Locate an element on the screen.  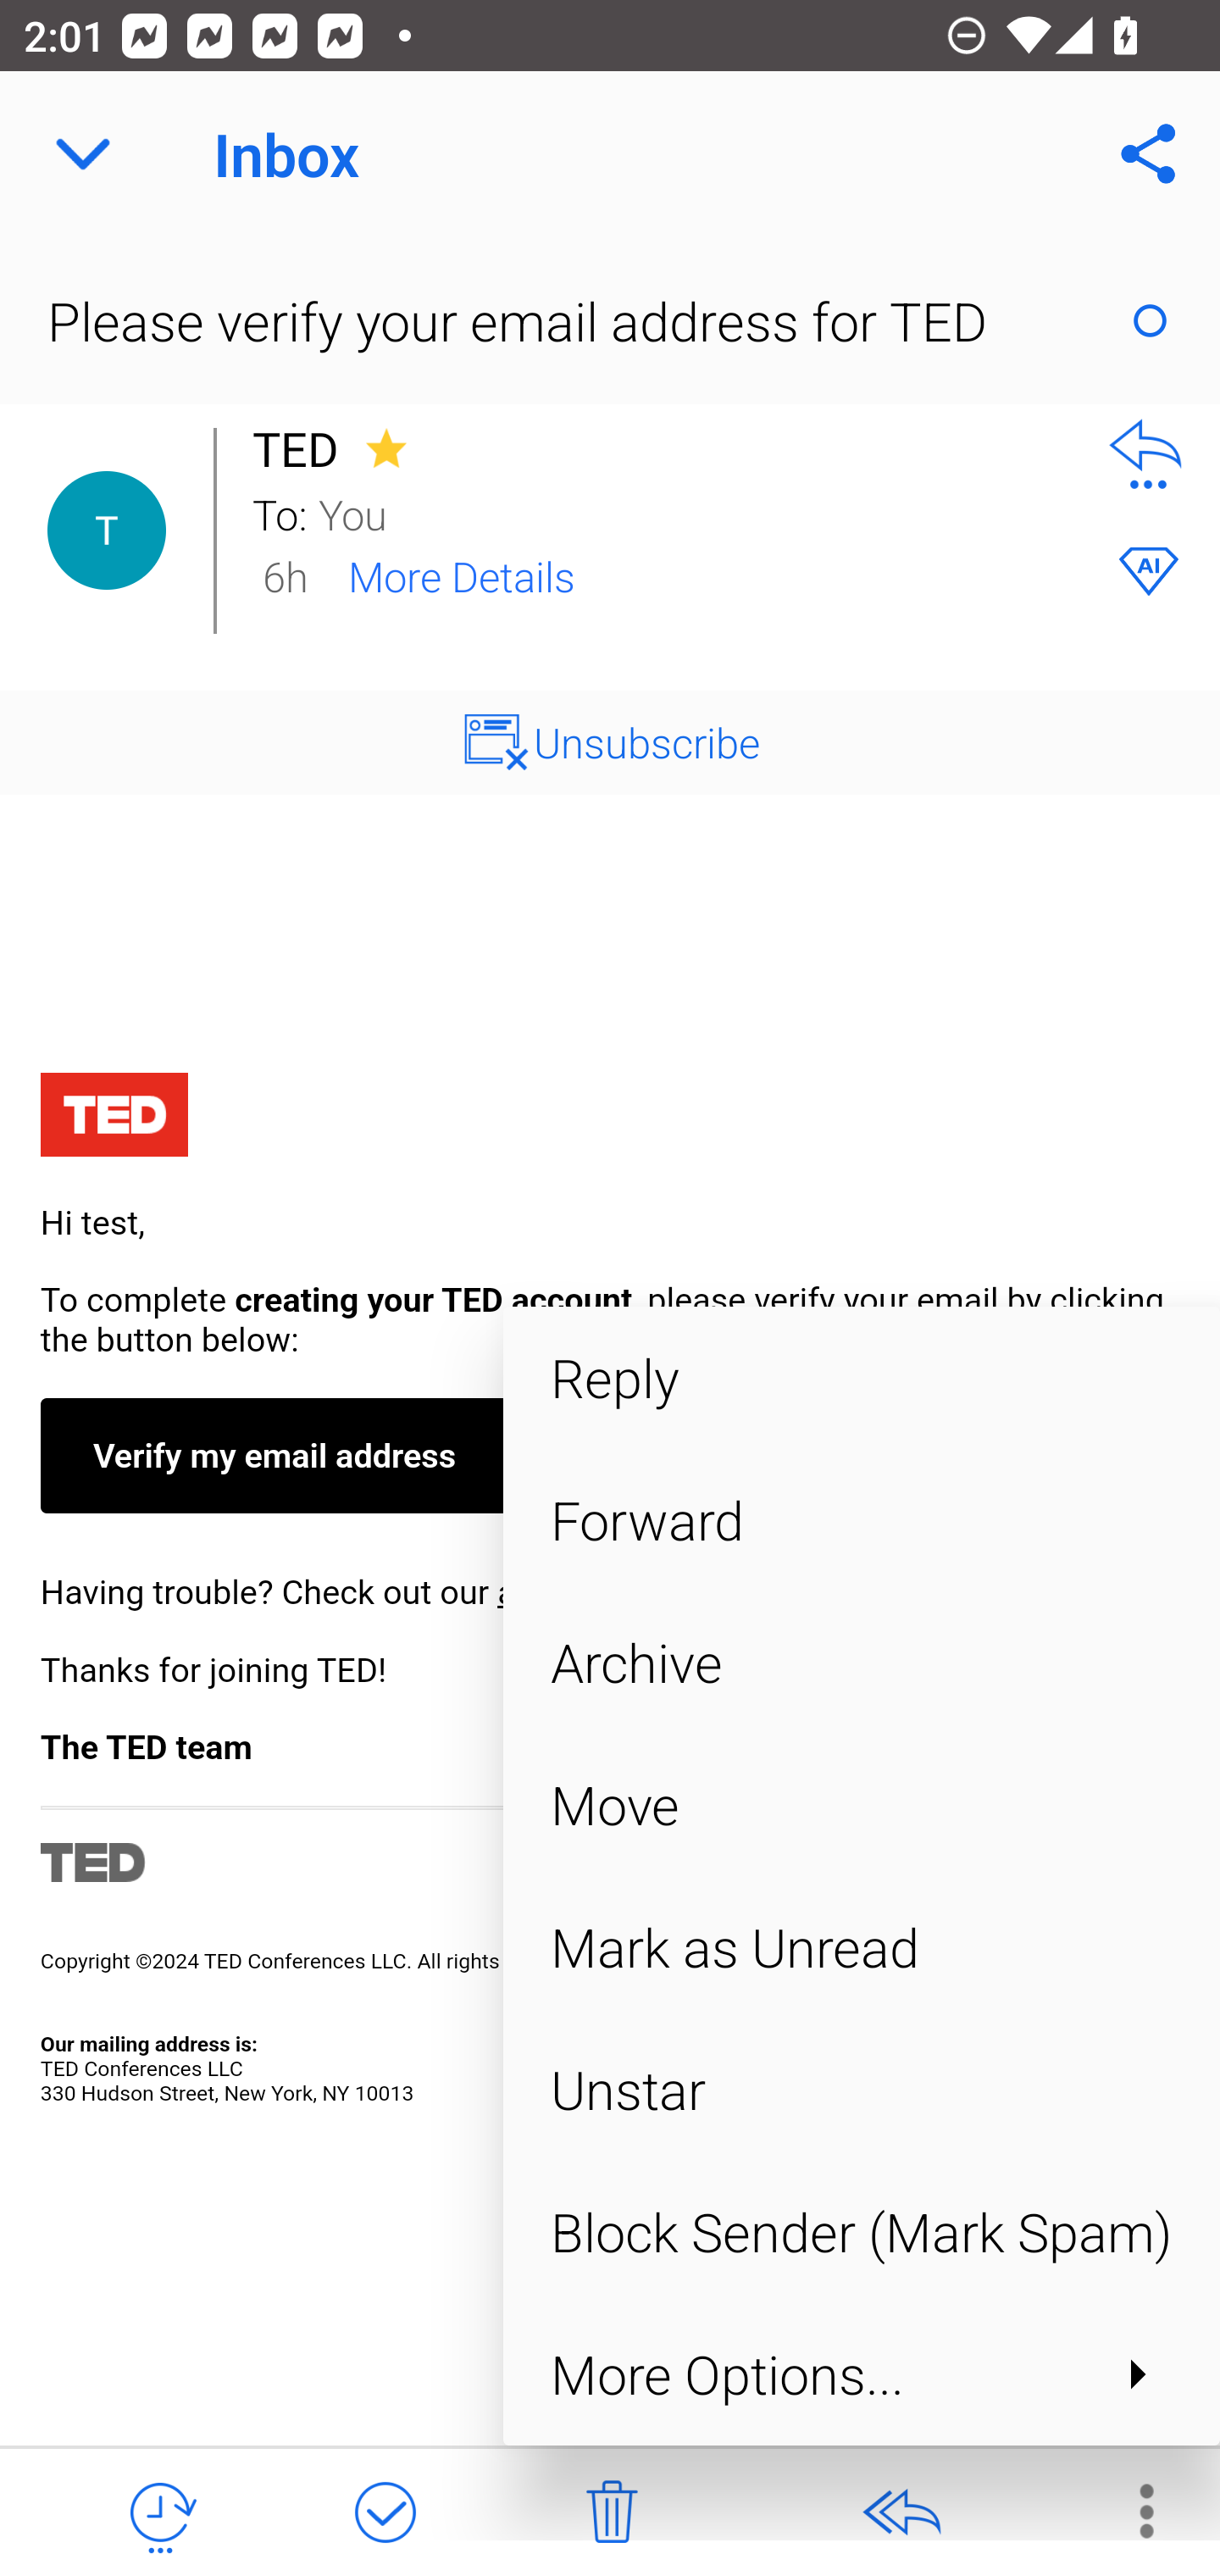
Forward is located at coordinates (861, 1519).